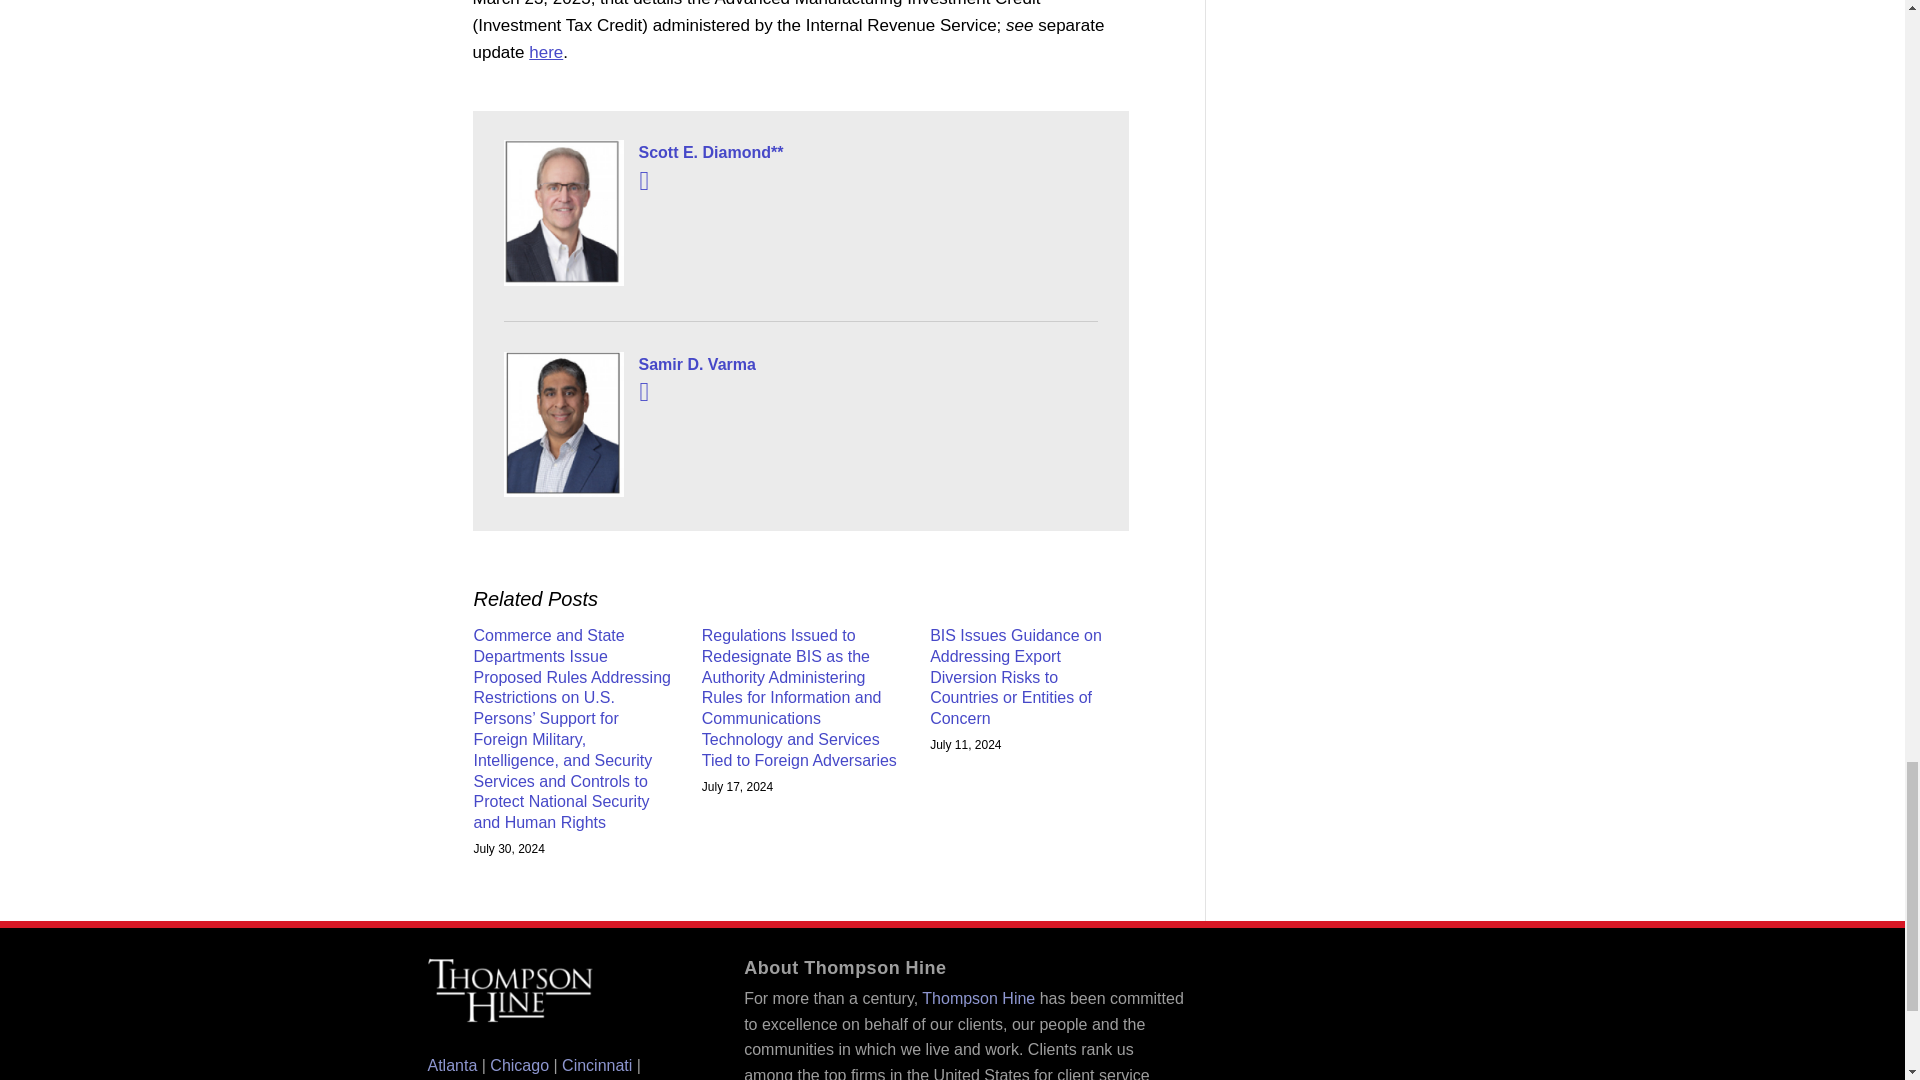  Describe the element at coordinates (644, 392) in the screenshot. I see `Read more about Samir D. Varma` at that location.